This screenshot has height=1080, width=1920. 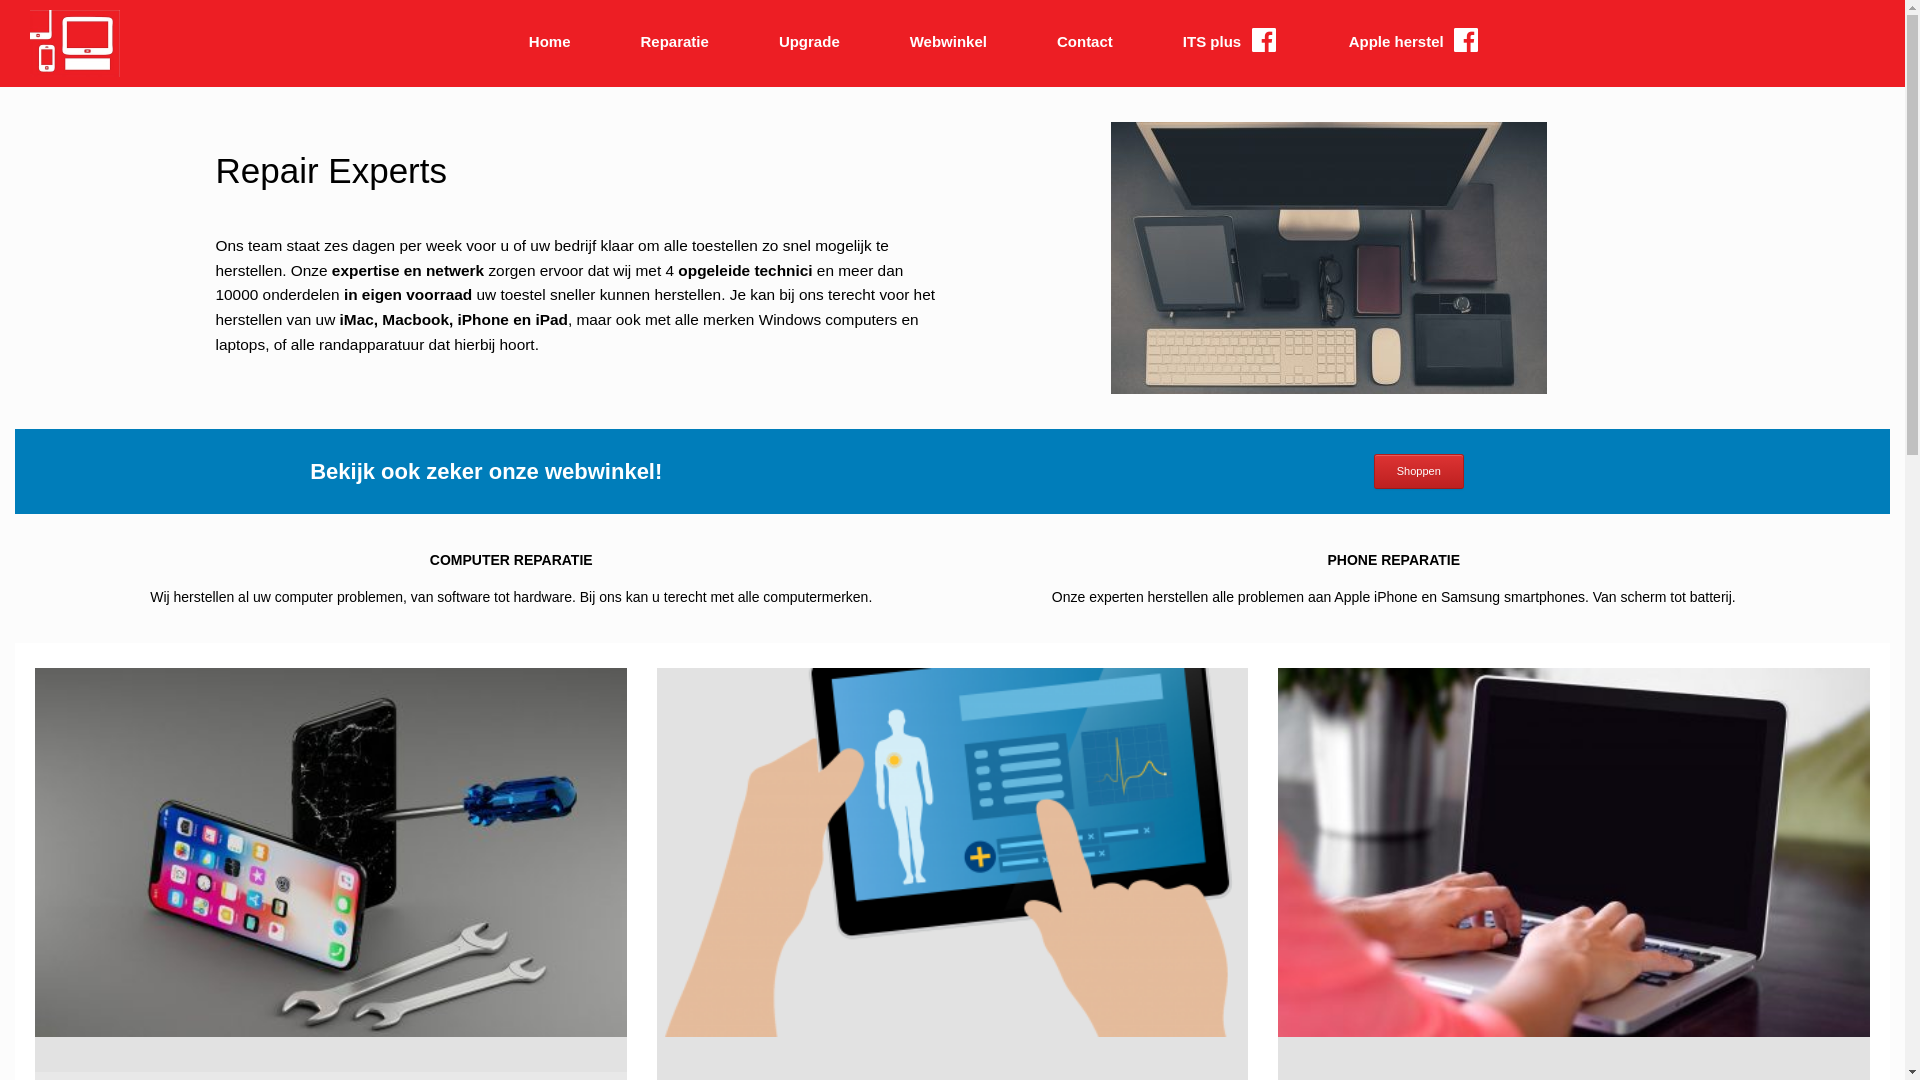 What do you see at coordinates (1419, 472) in the screenshot?
I see `Shoppen` at bounding box center [1419, 472].